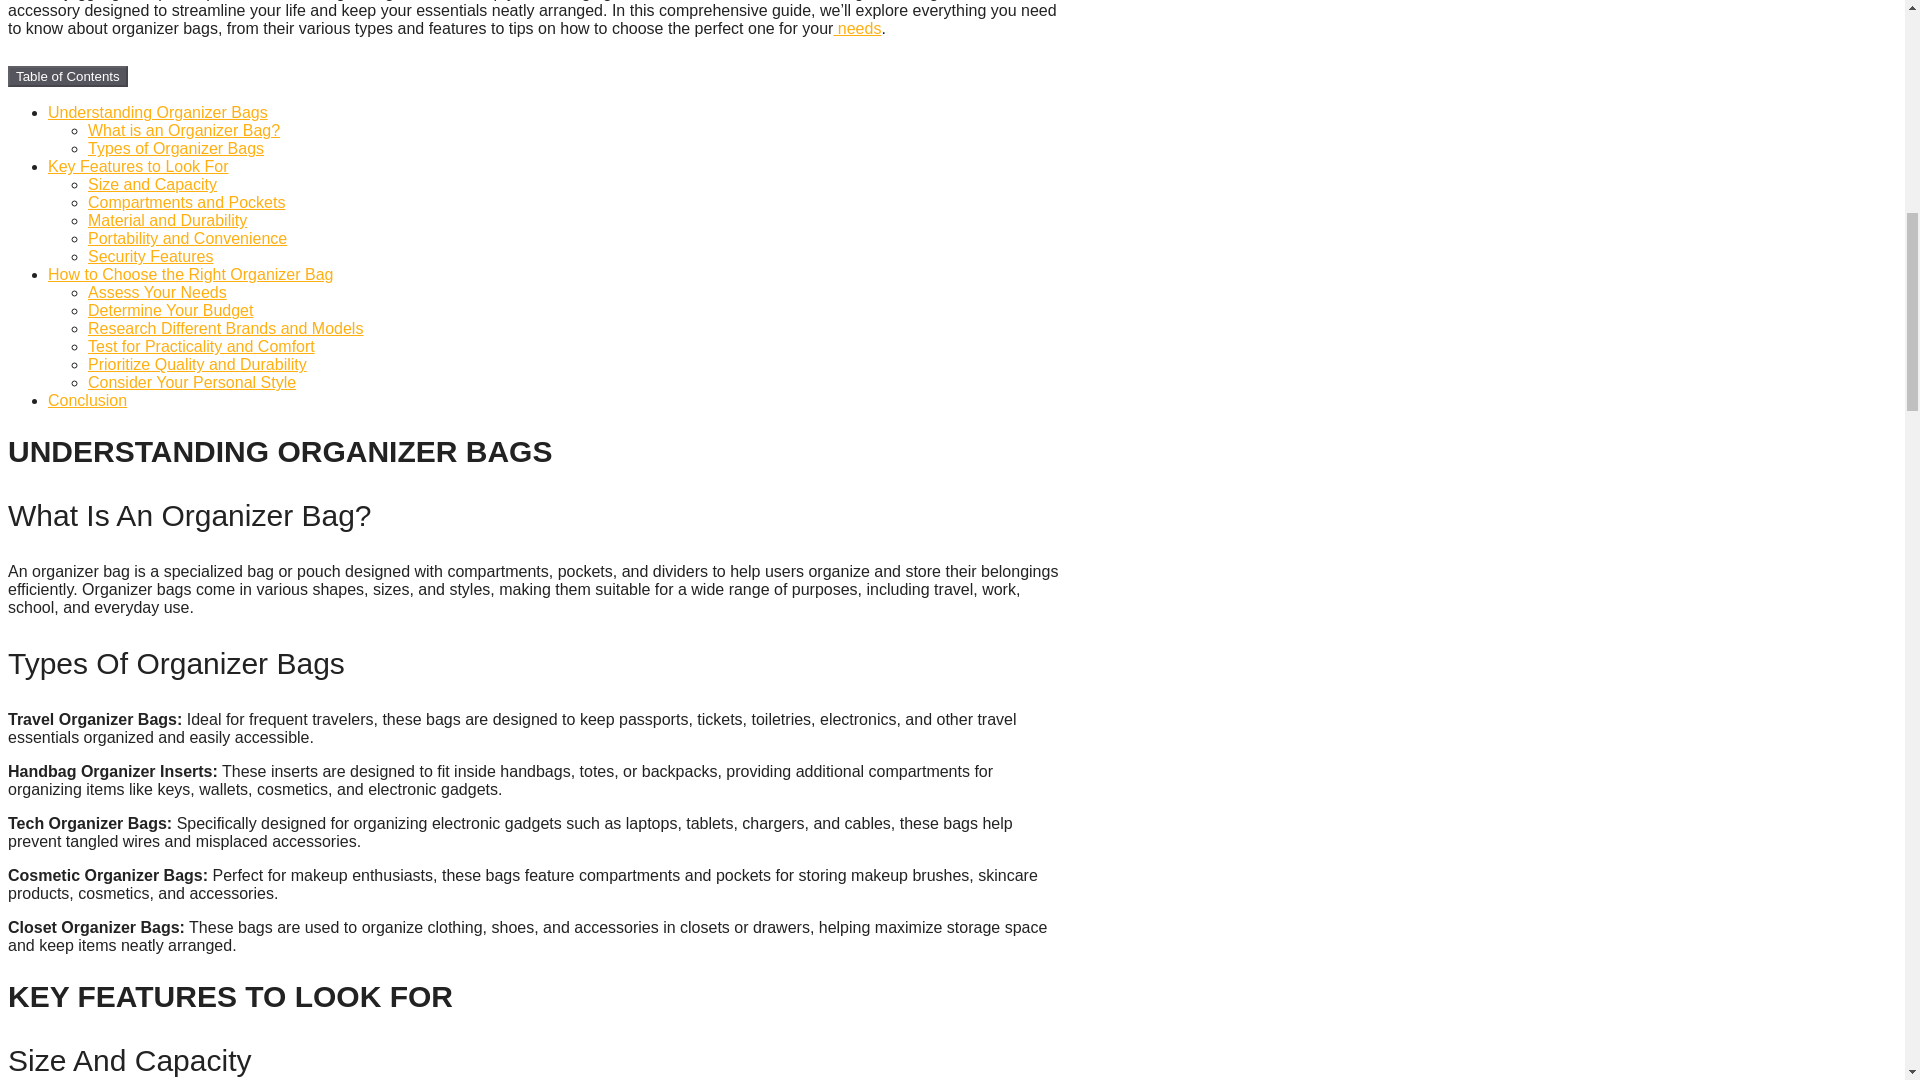  I want to click on How to Choose the Right Organizer Bag, so click(190, 274).